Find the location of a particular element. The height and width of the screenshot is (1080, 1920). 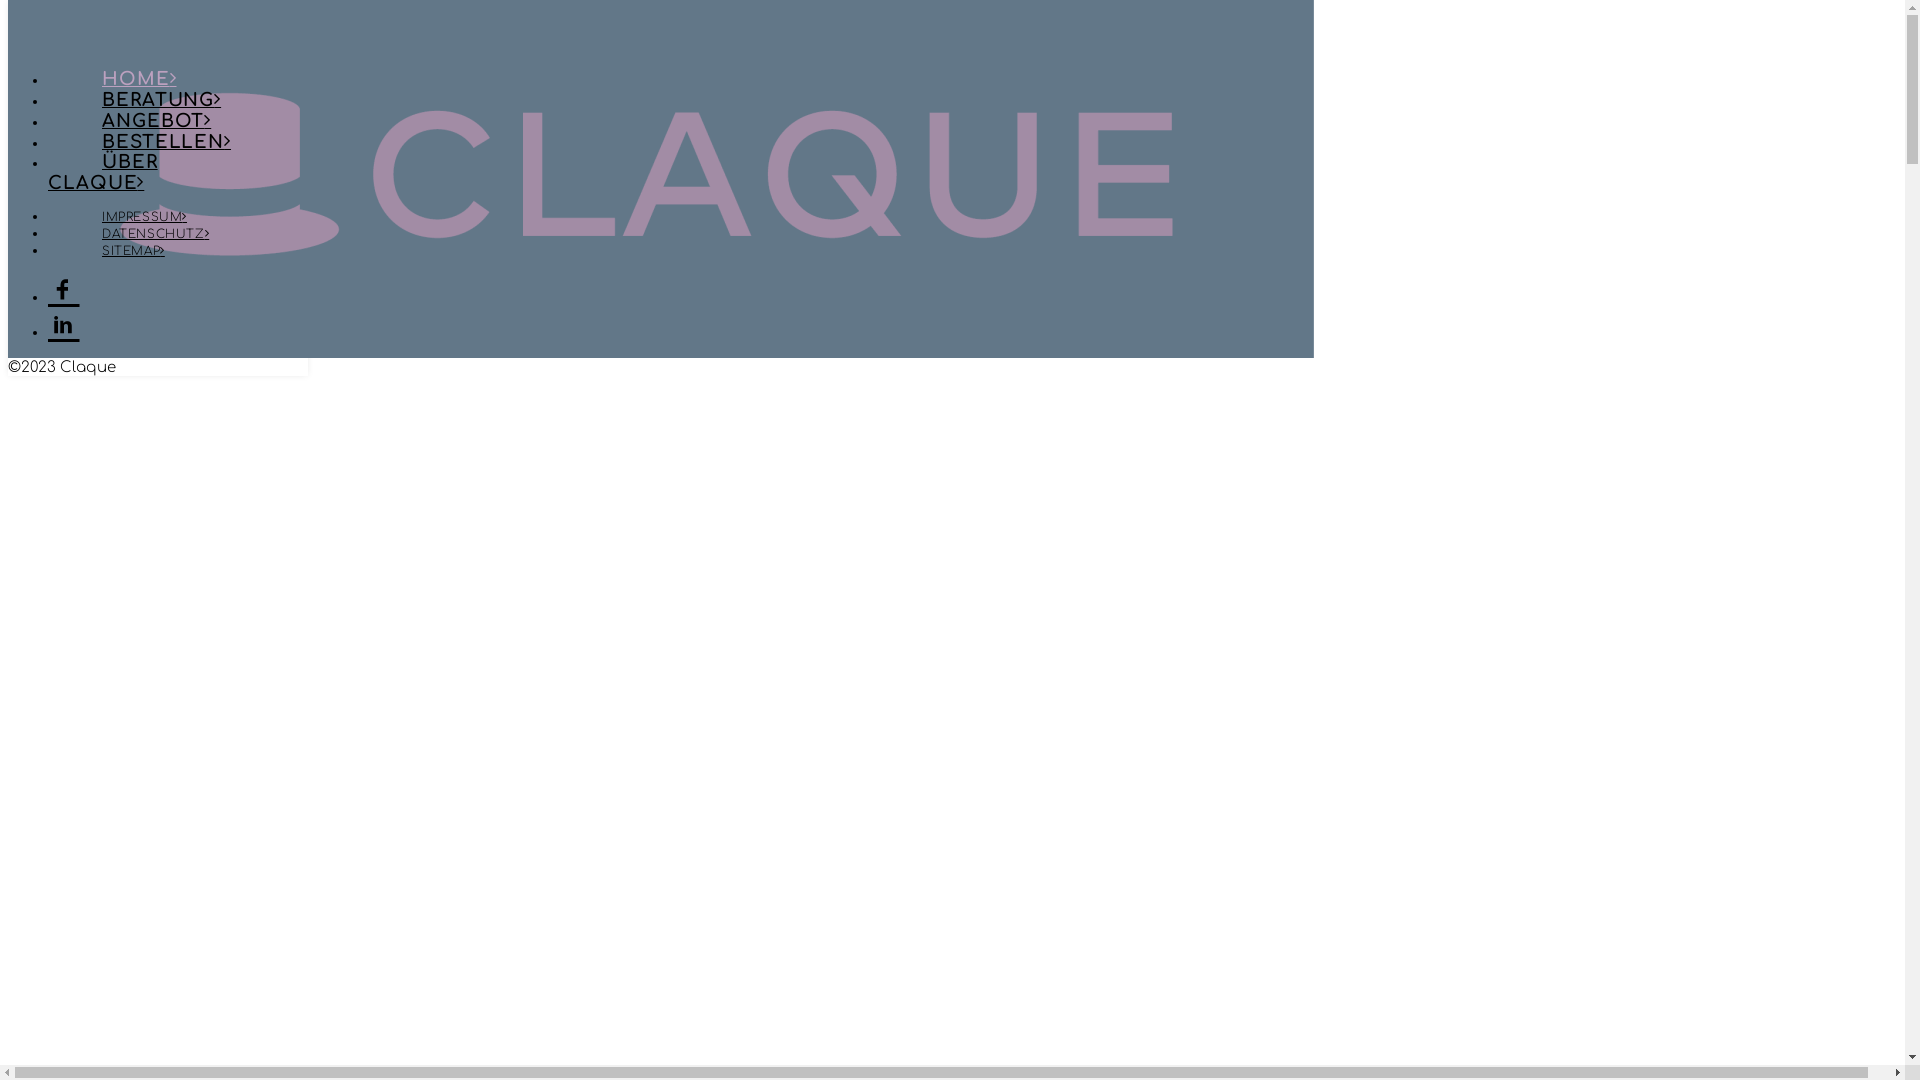

ANGEBOT is located at coordinates (156, 121).